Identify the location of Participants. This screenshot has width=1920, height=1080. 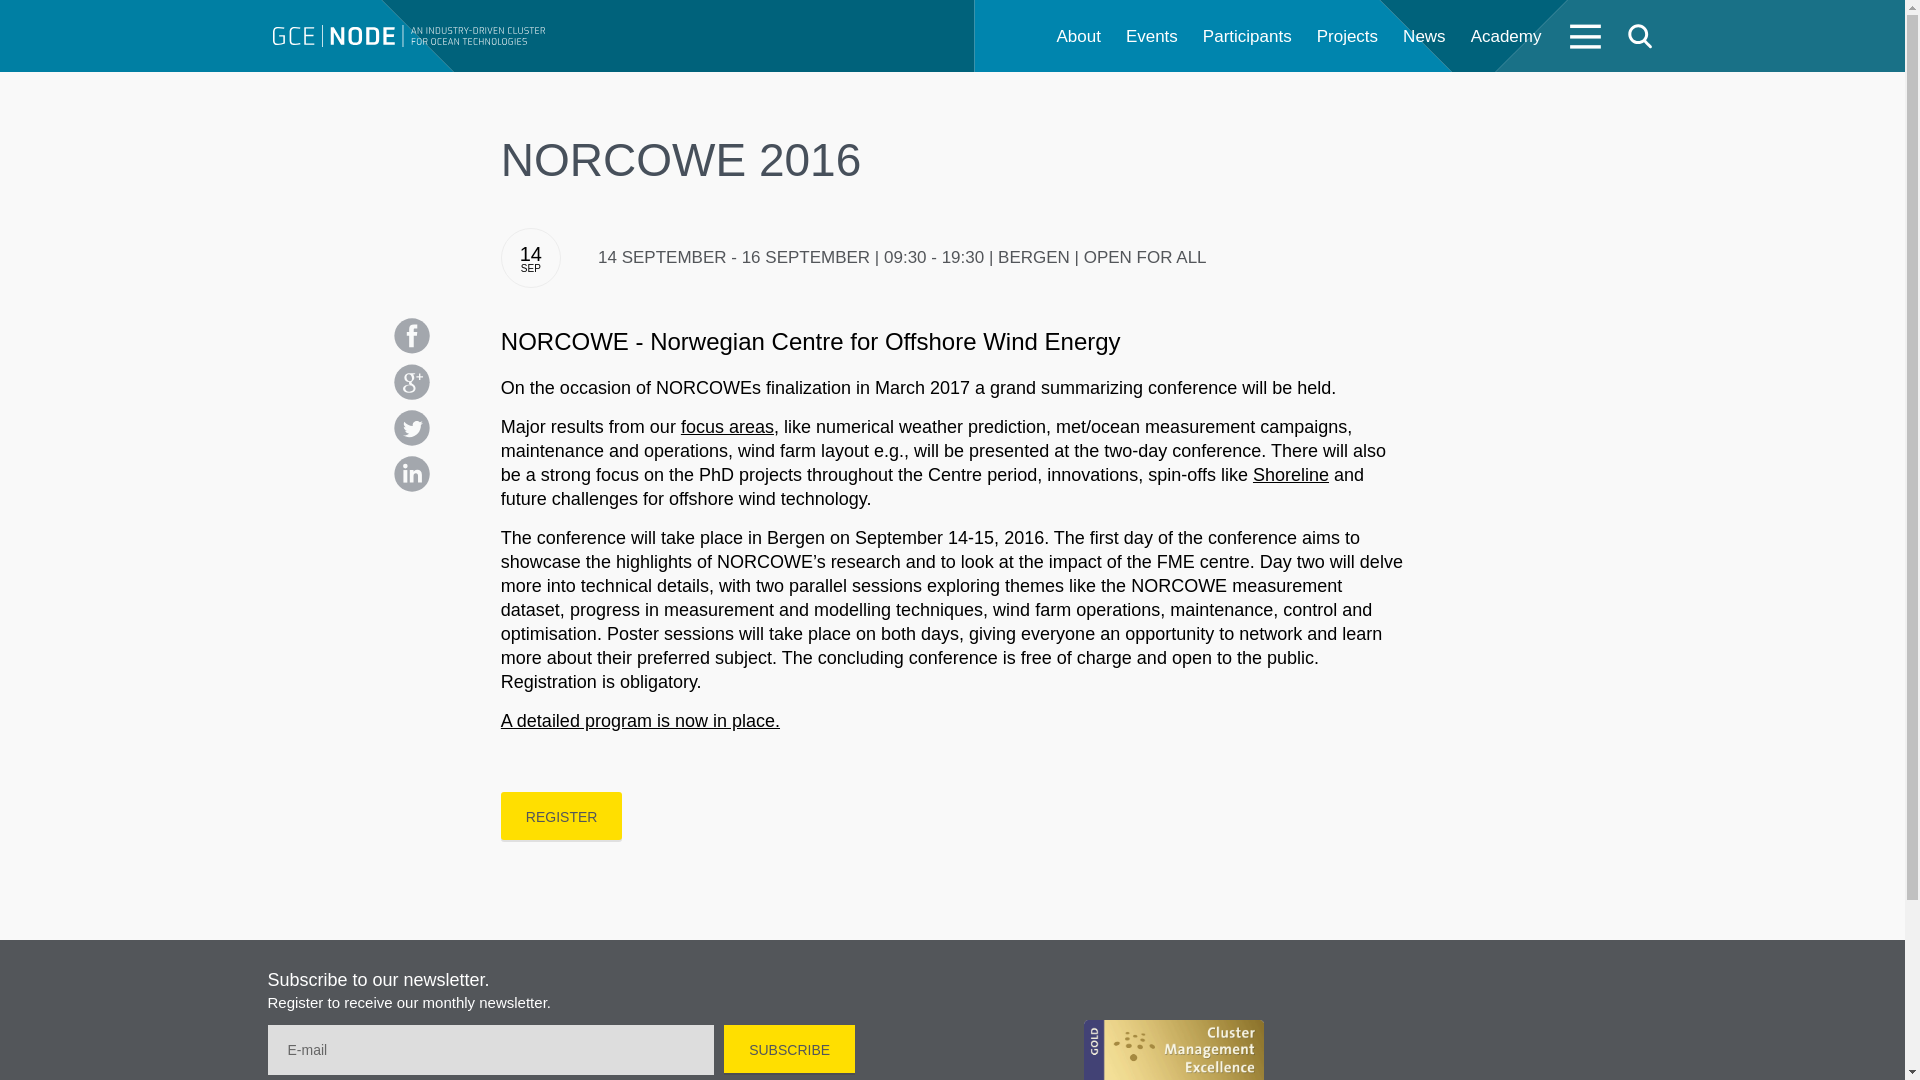
(1248, 37).